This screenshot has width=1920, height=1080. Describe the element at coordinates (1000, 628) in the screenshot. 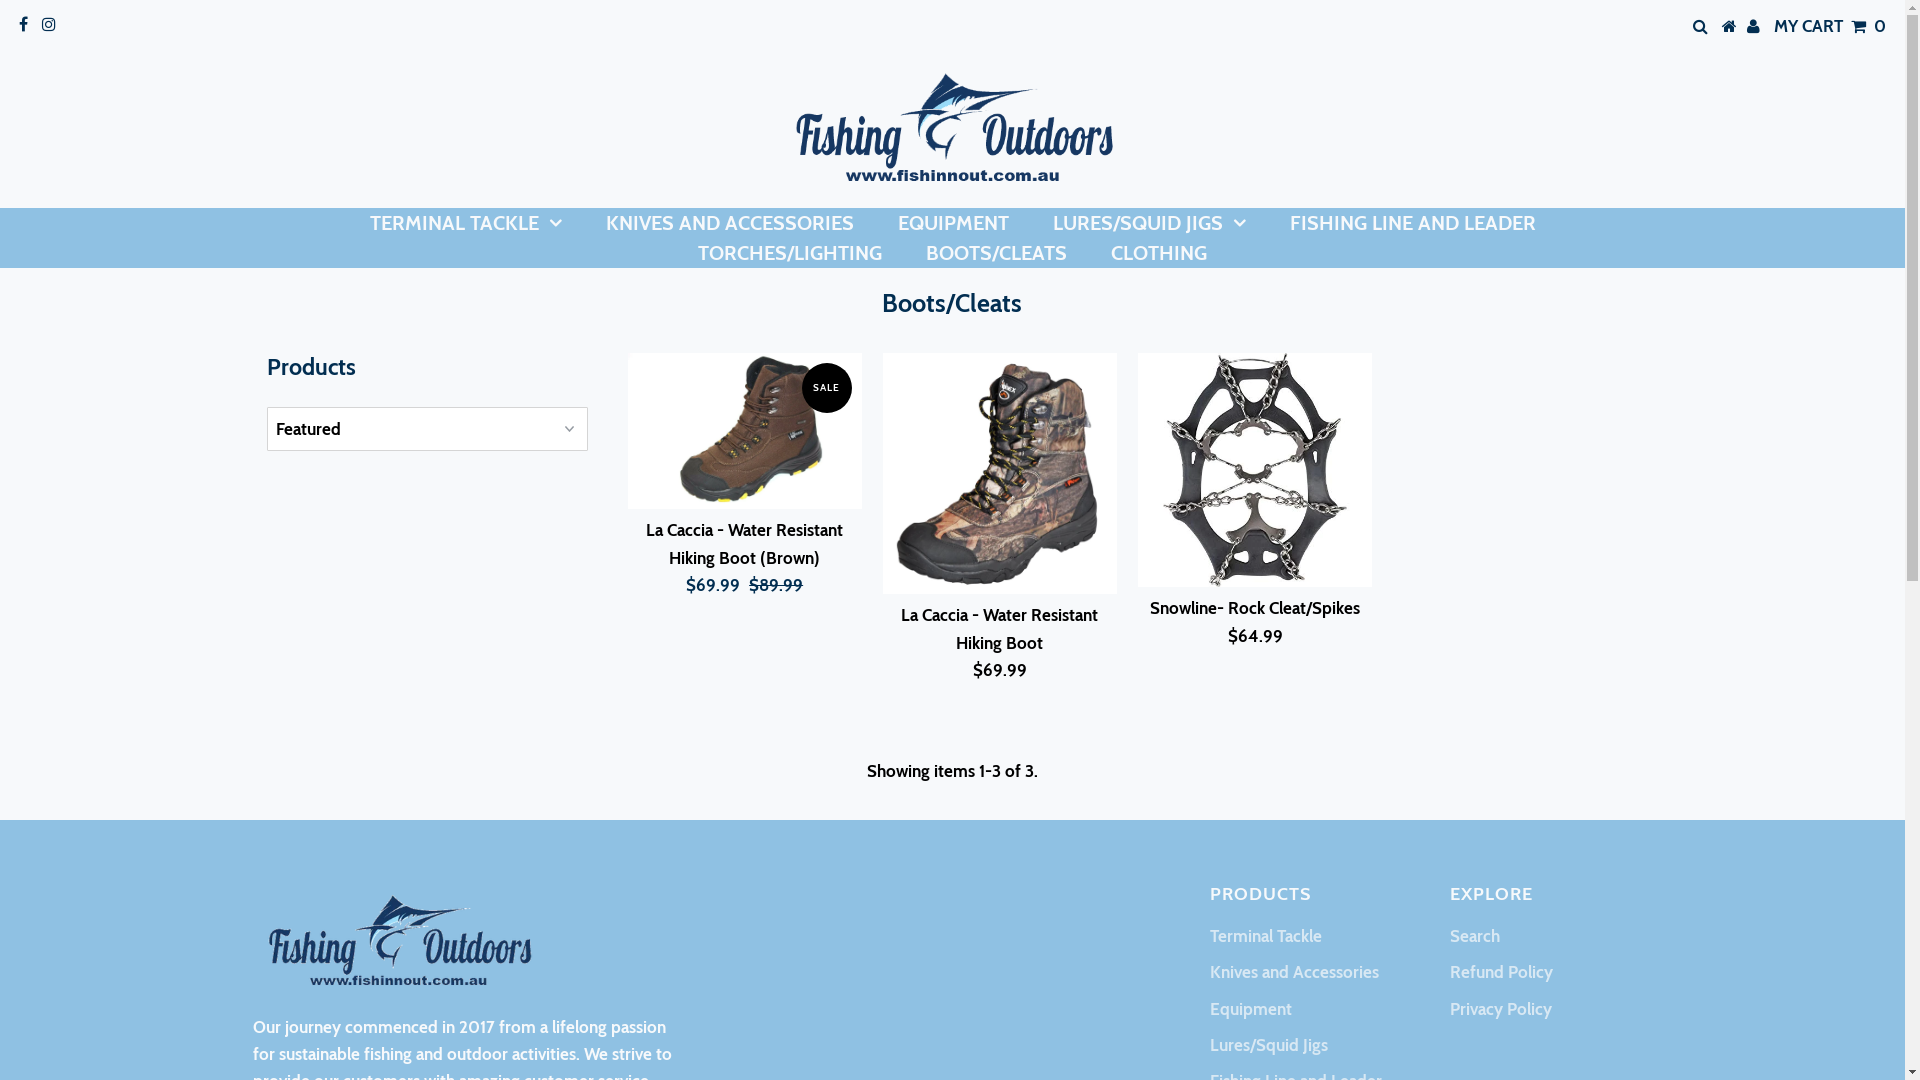

I see `La Caccia - Water Resistant Hiking Boot` at that location.